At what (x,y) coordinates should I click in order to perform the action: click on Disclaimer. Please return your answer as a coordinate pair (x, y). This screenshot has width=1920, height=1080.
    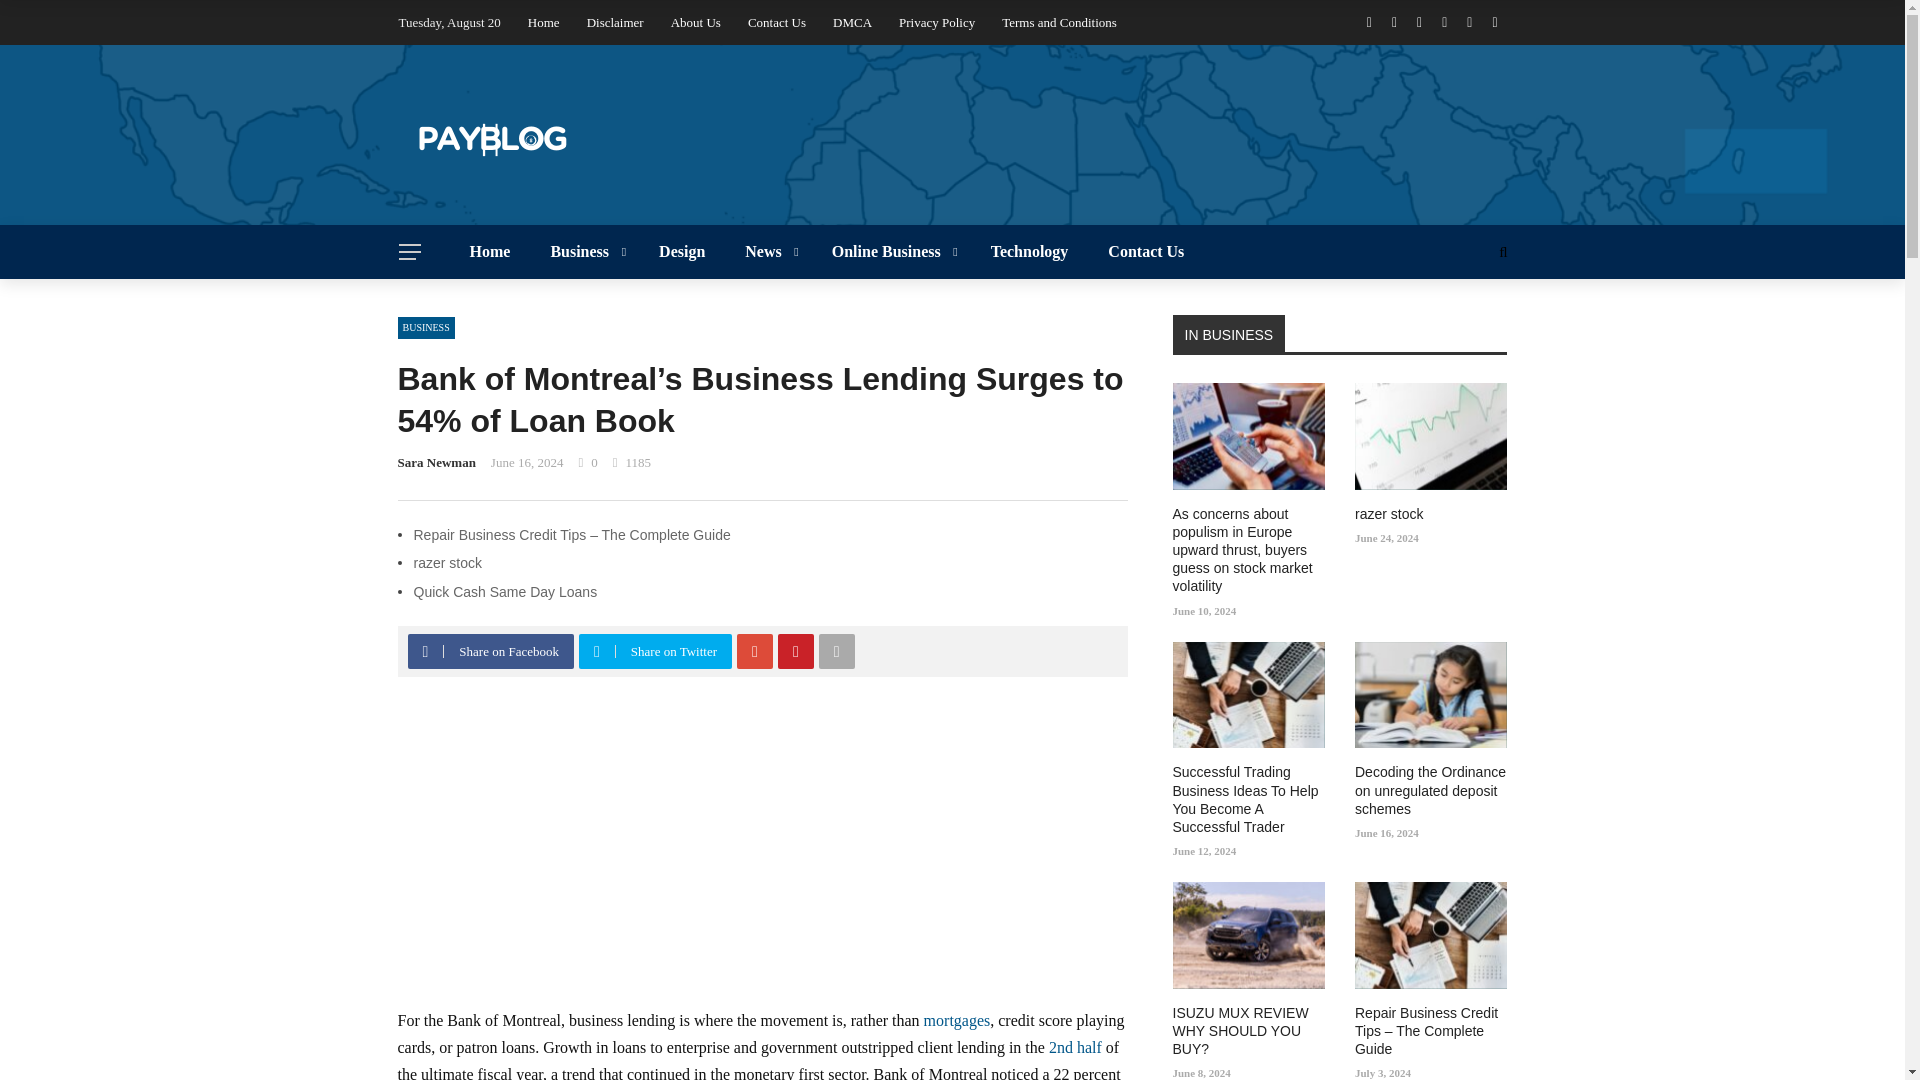
    Looking at the image, I should click on (615, 22).